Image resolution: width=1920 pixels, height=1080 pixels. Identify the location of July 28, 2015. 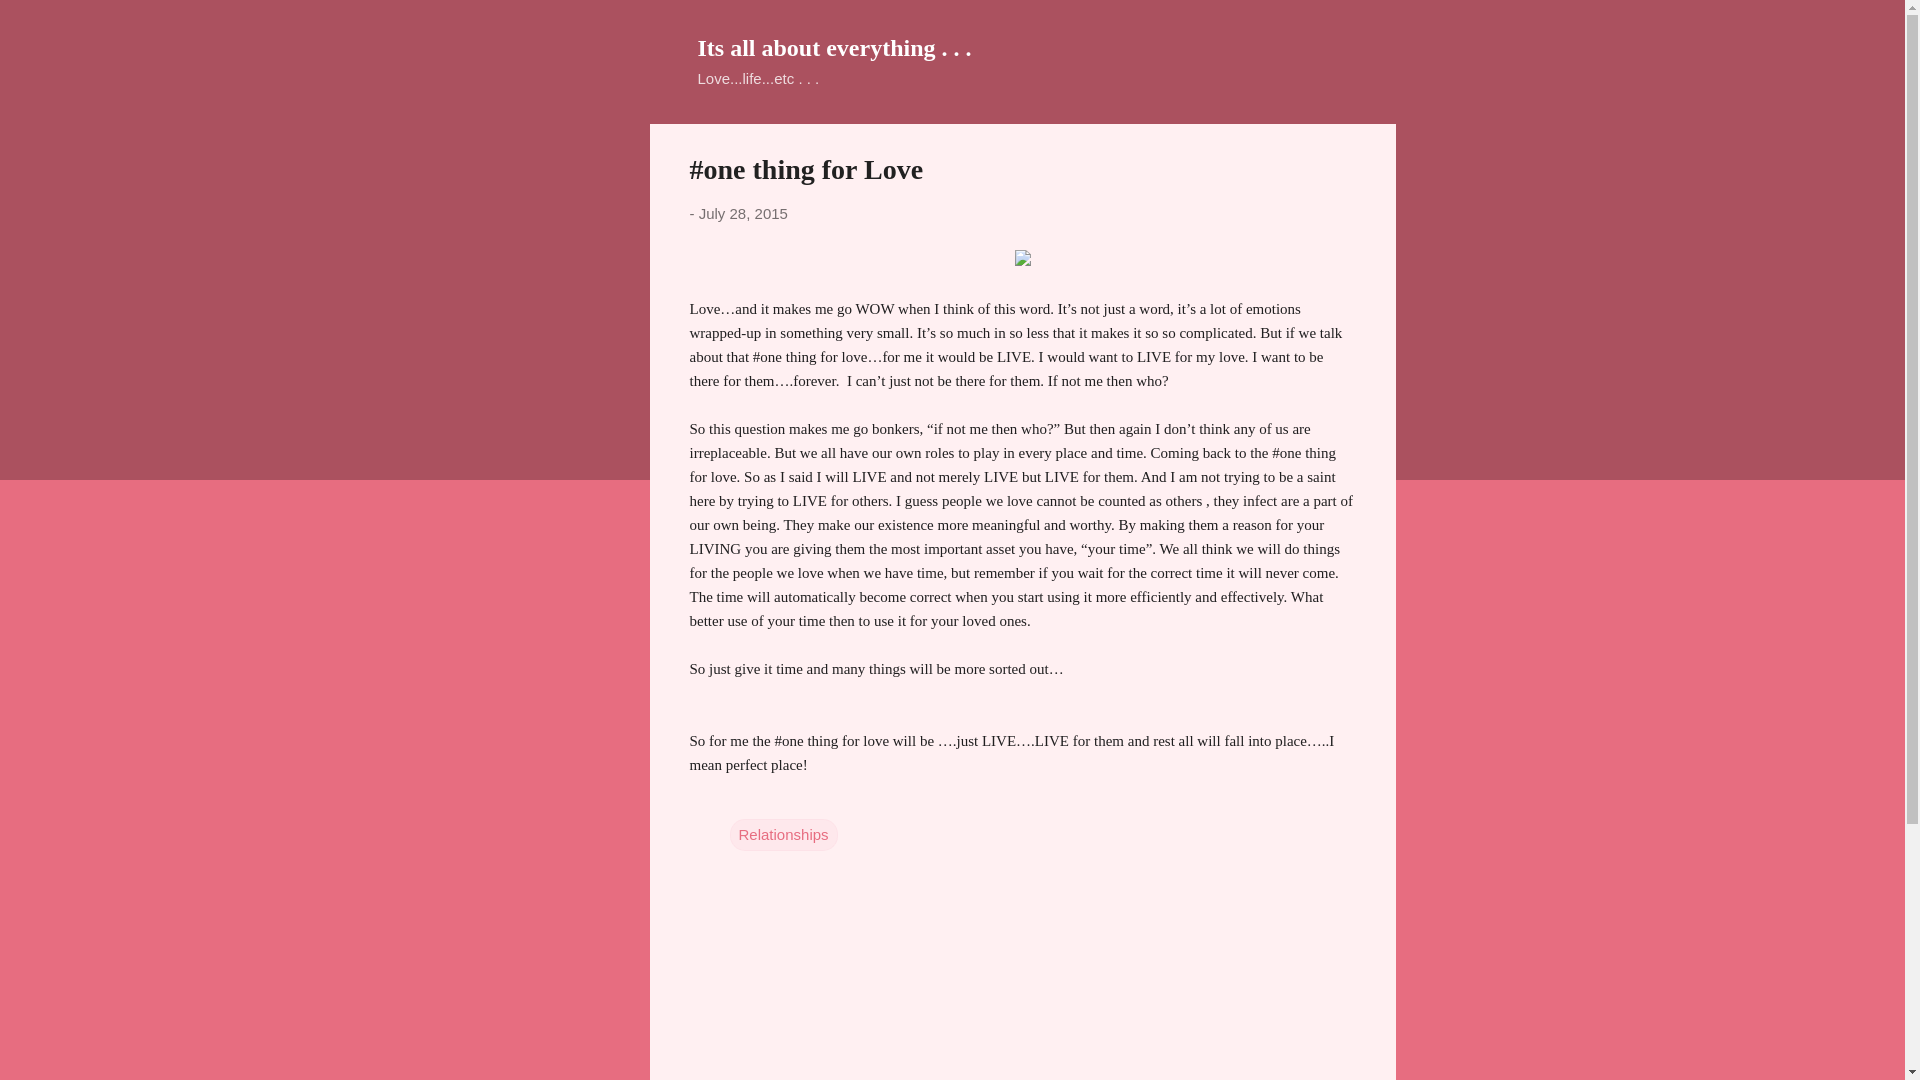
(742, 214).